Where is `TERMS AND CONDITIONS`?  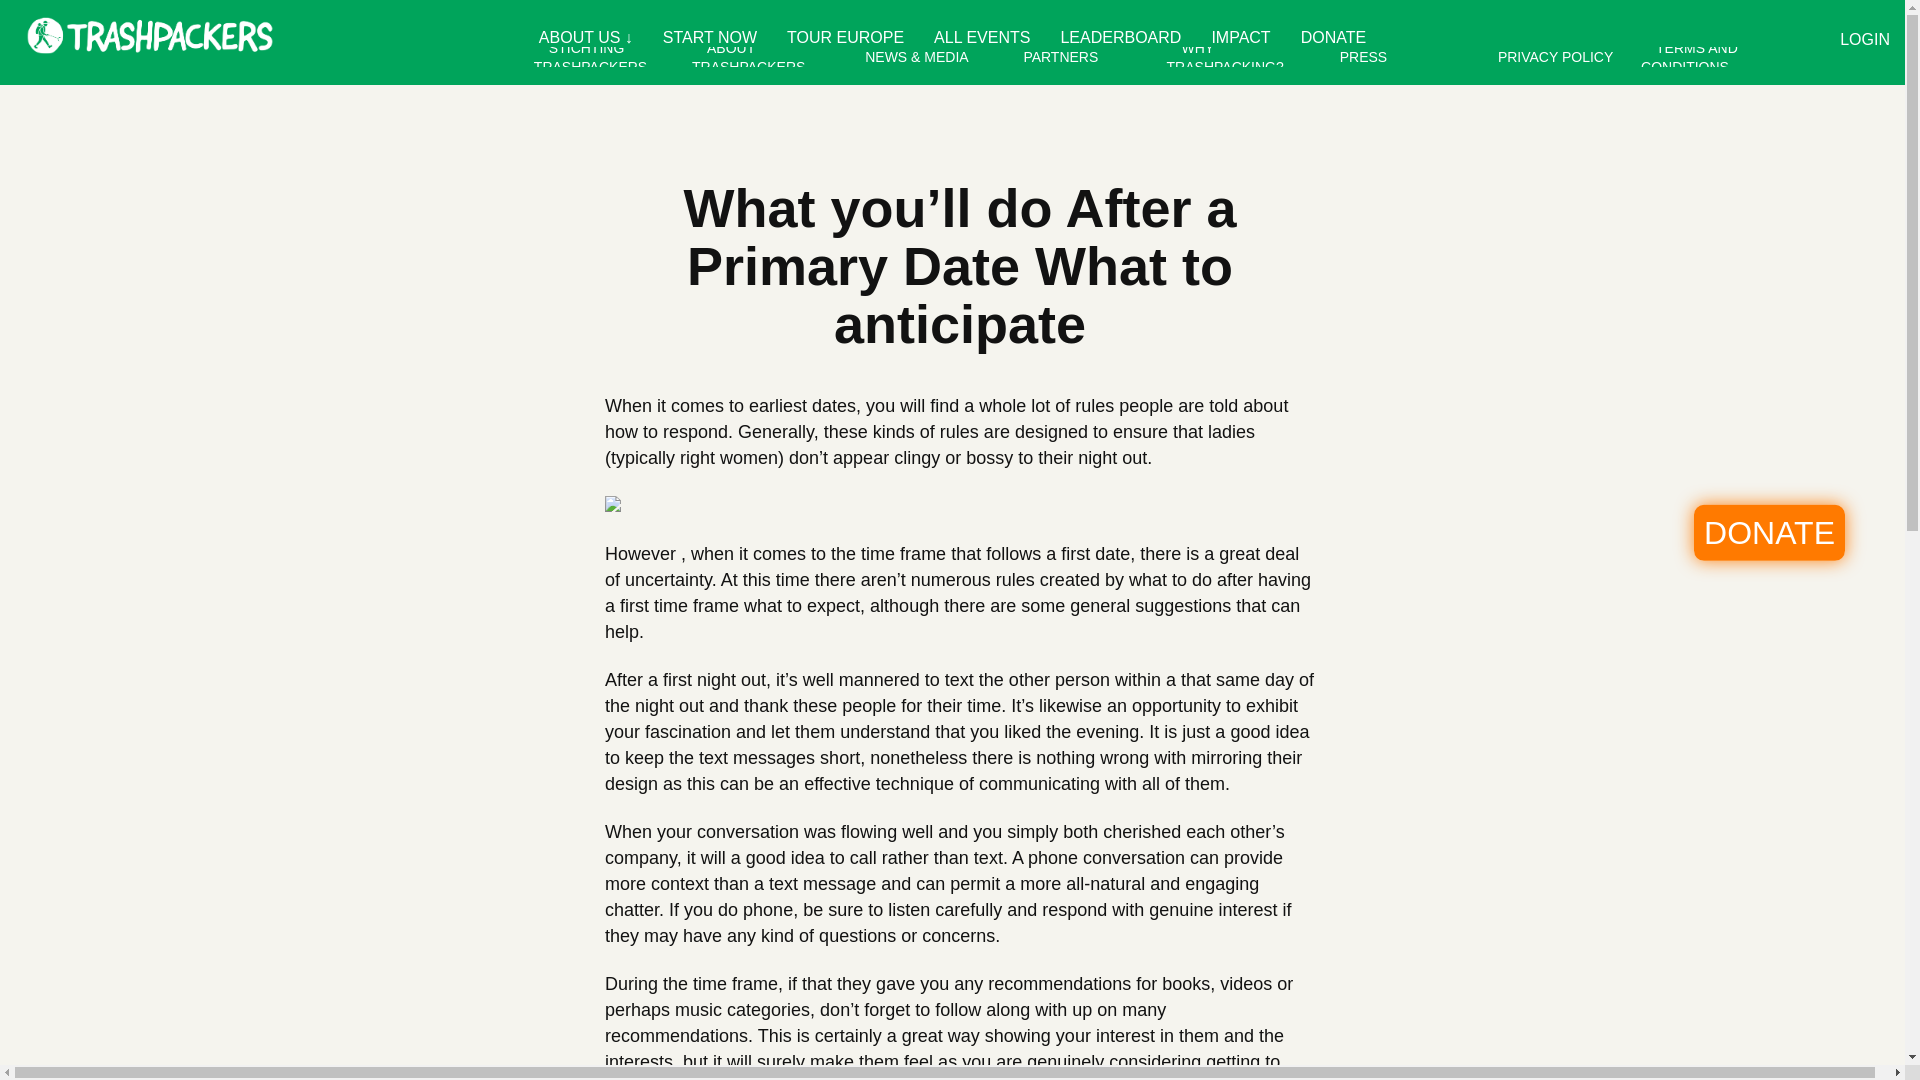
TERMS AND CONDITIONS is located at coordinates (1692, 56).